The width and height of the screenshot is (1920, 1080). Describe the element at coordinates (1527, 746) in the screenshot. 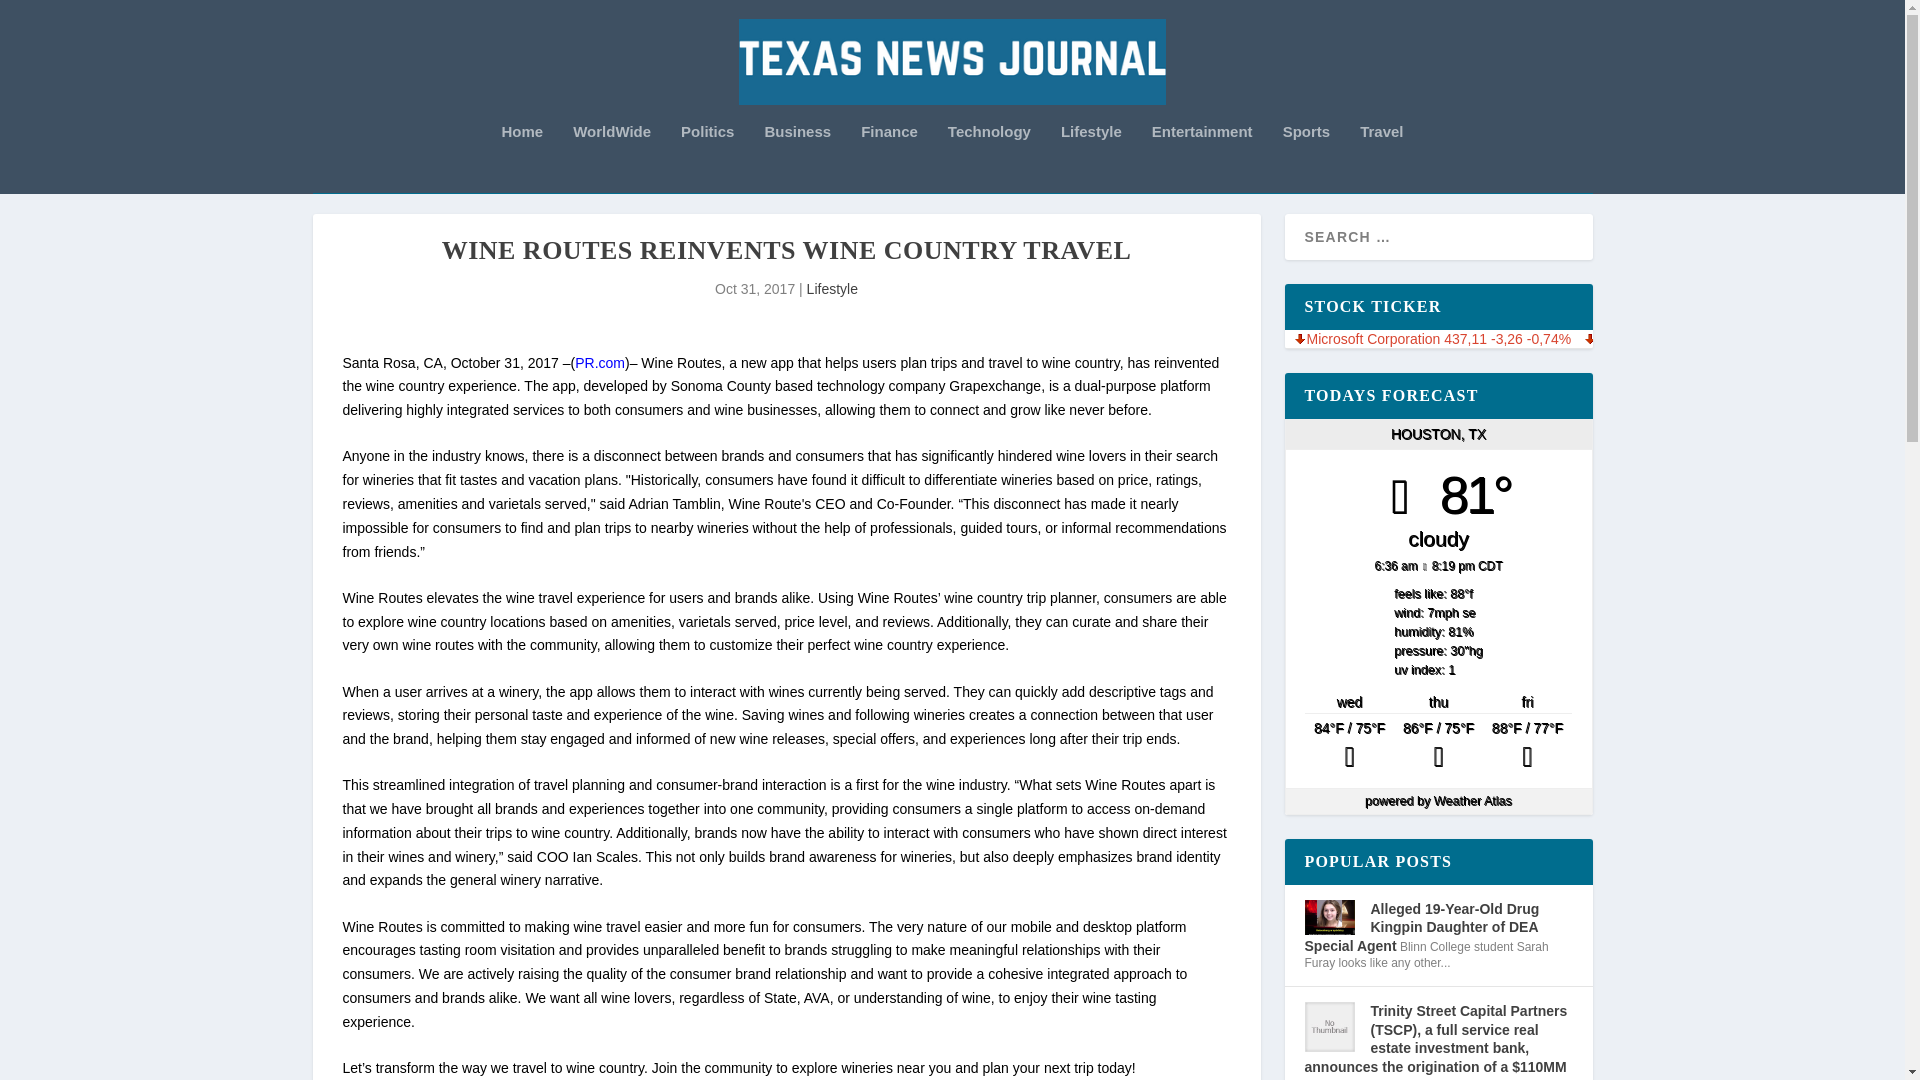

I see `Showers` at that location.